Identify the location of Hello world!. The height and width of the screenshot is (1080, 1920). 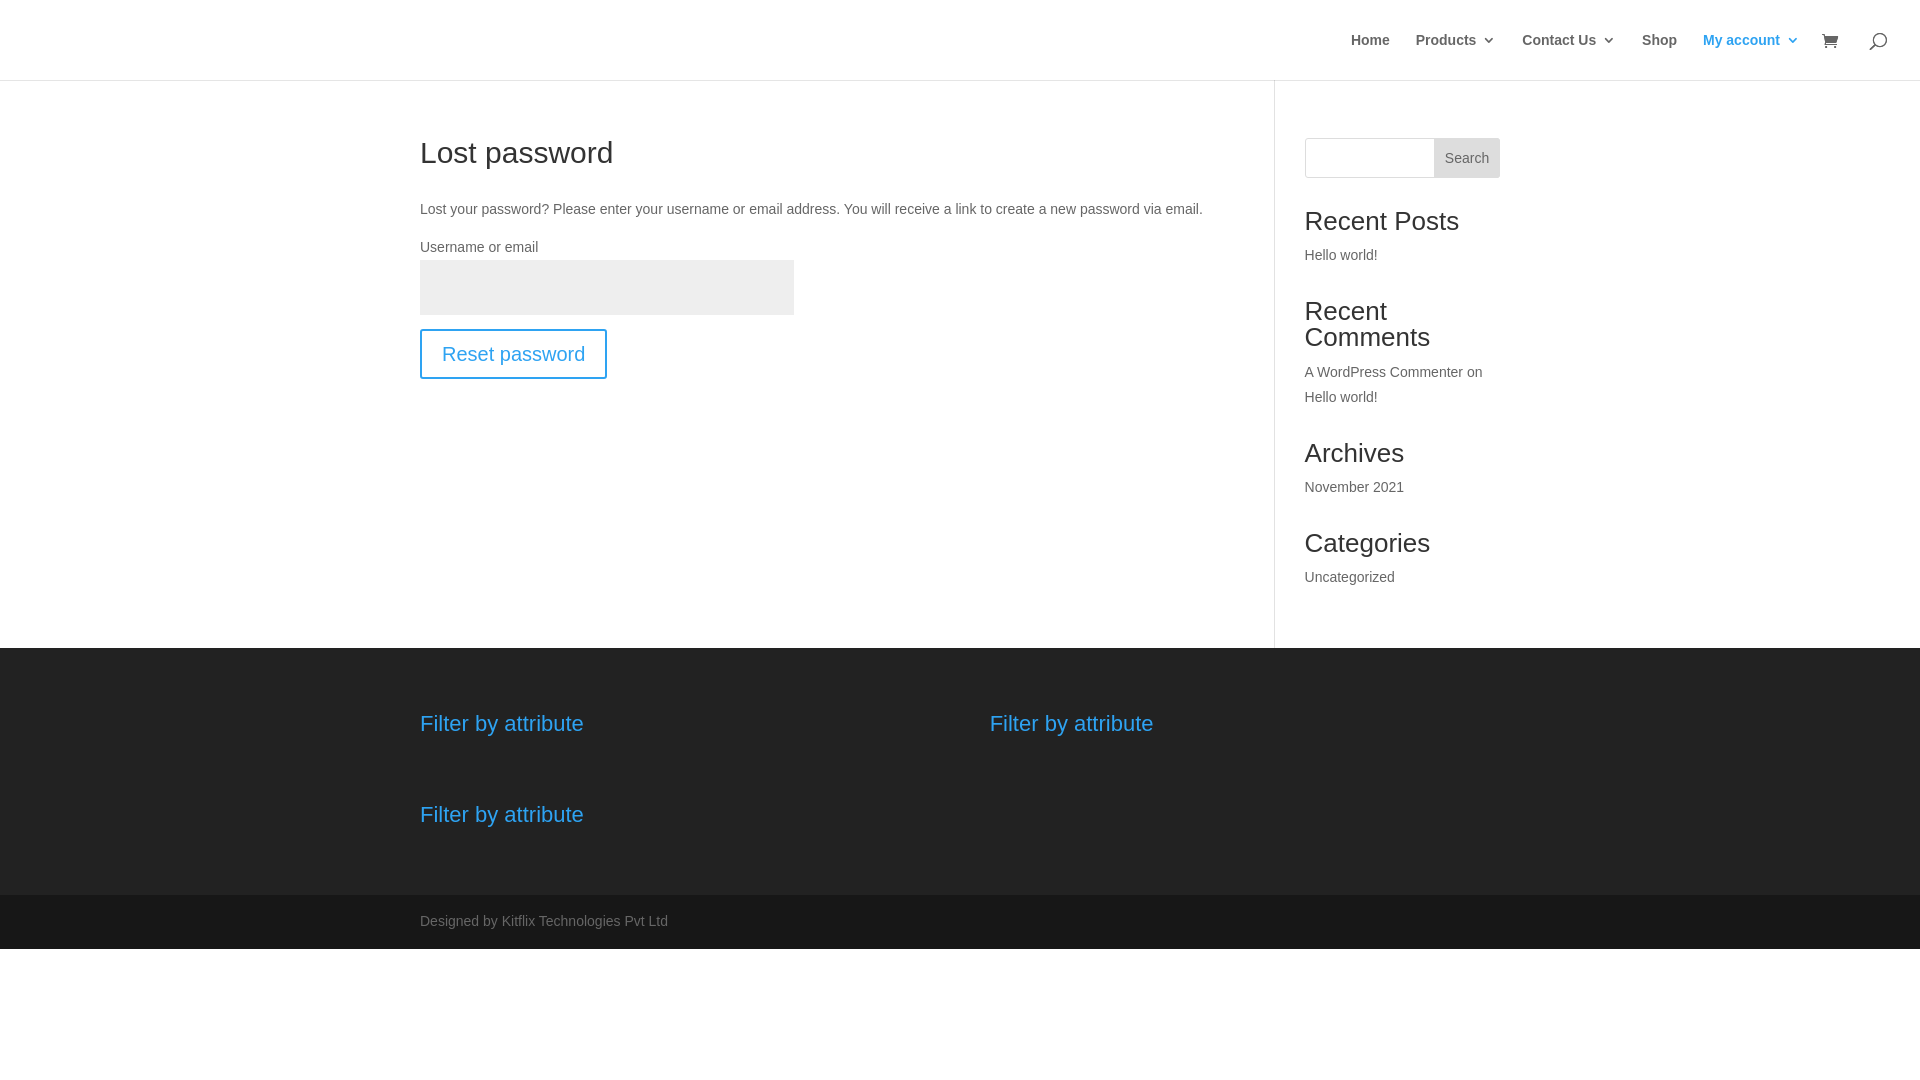
(1342, 397).